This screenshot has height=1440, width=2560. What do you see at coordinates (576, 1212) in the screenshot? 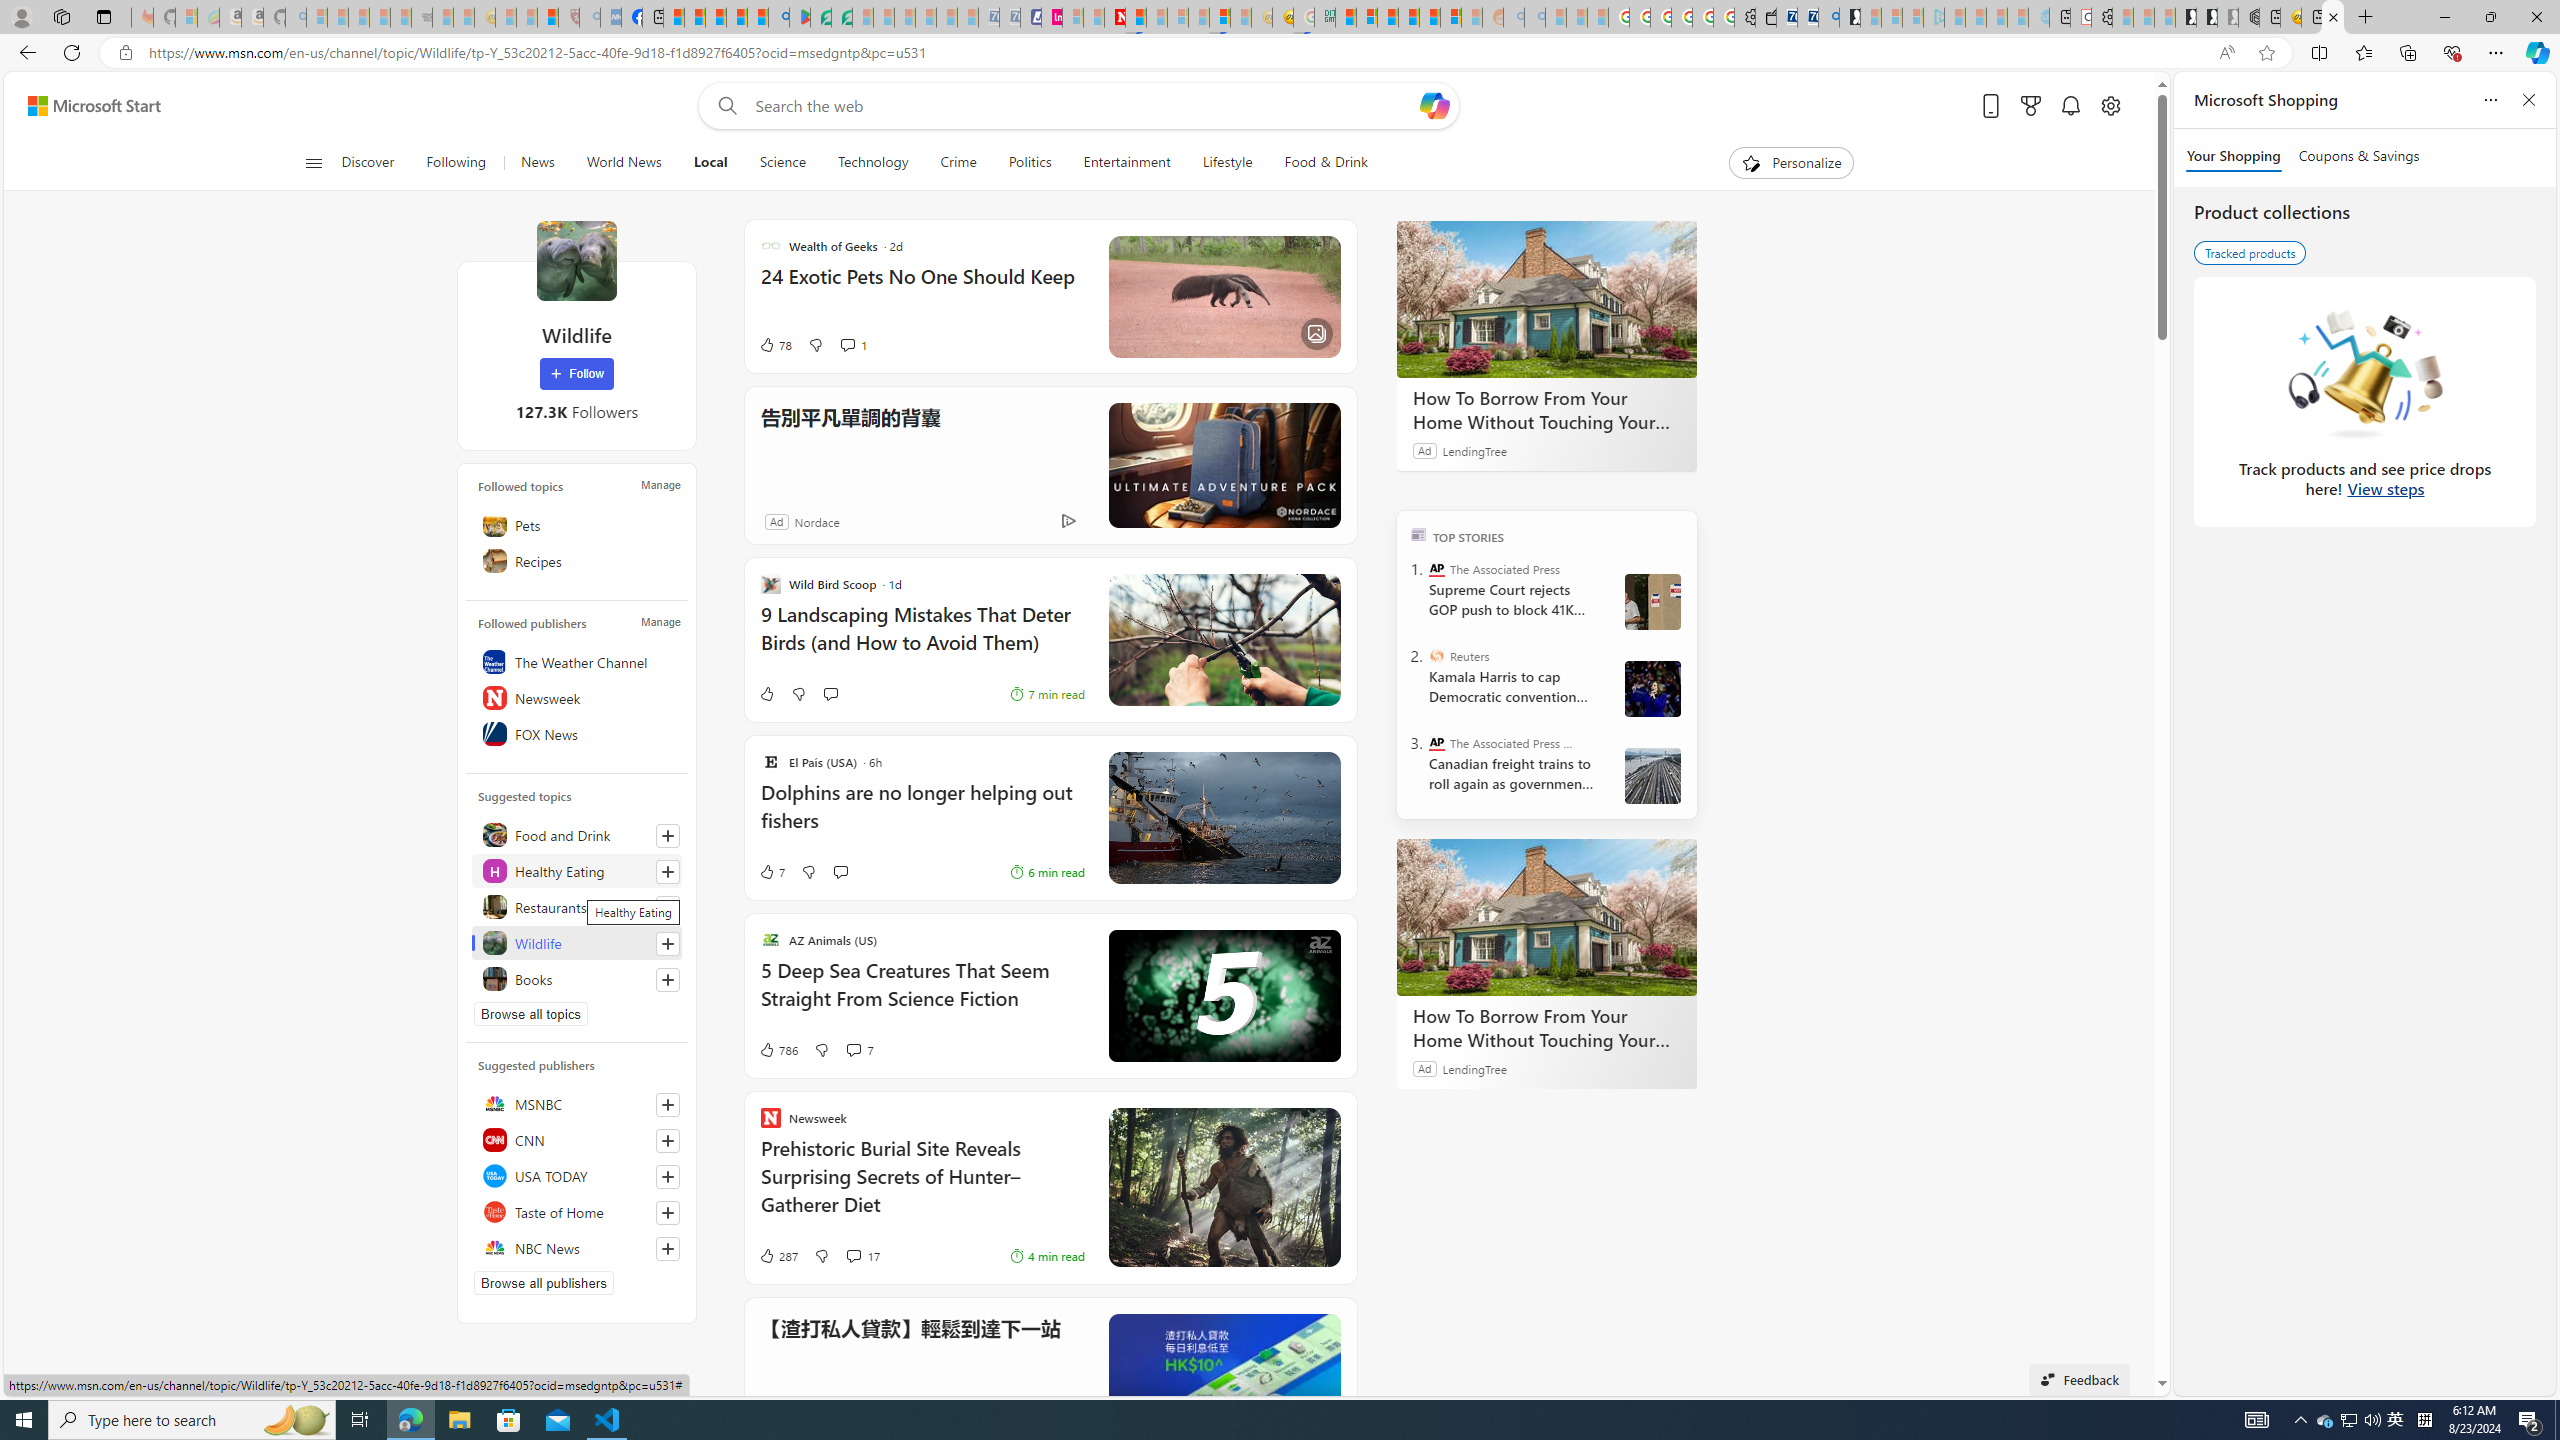
I see `Taste of Home` at bounding box center [576, 1212].